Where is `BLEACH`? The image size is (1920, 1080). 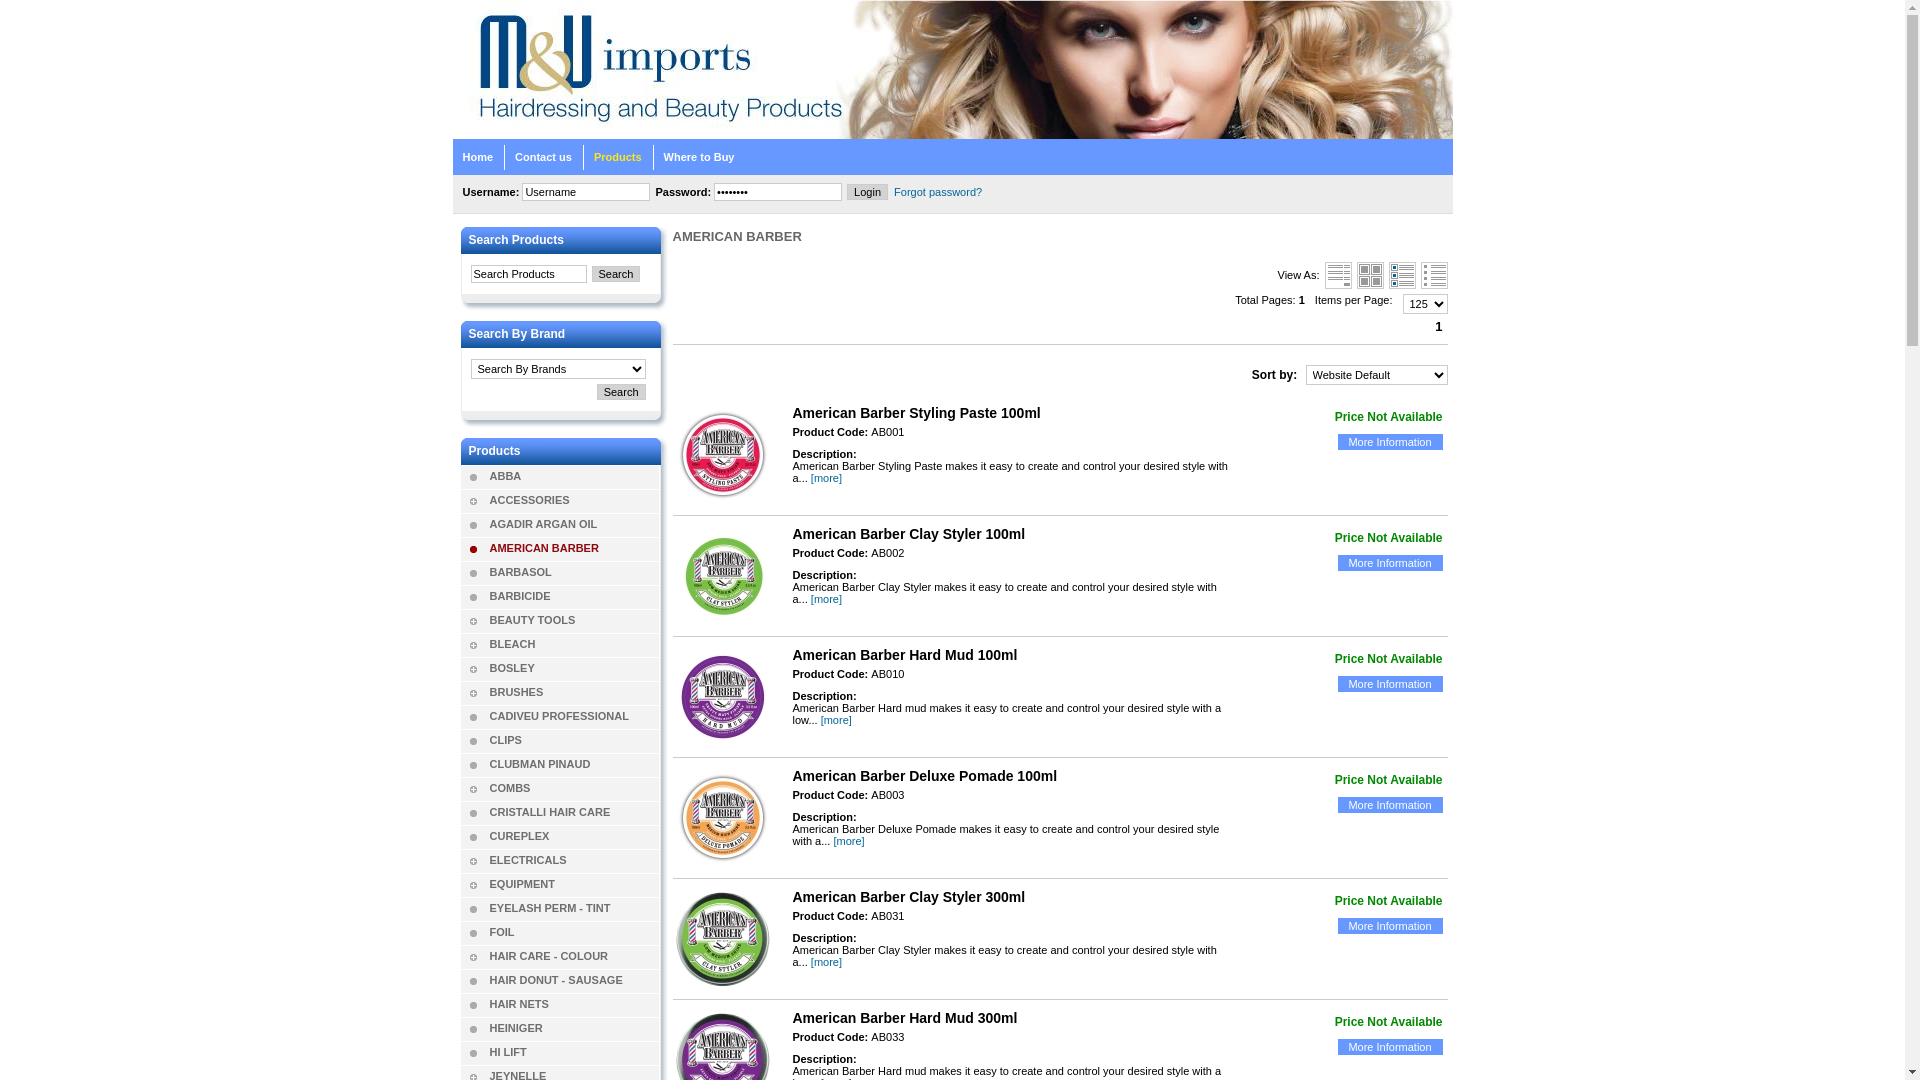 BLEACH is located at coordinates (574, 644).